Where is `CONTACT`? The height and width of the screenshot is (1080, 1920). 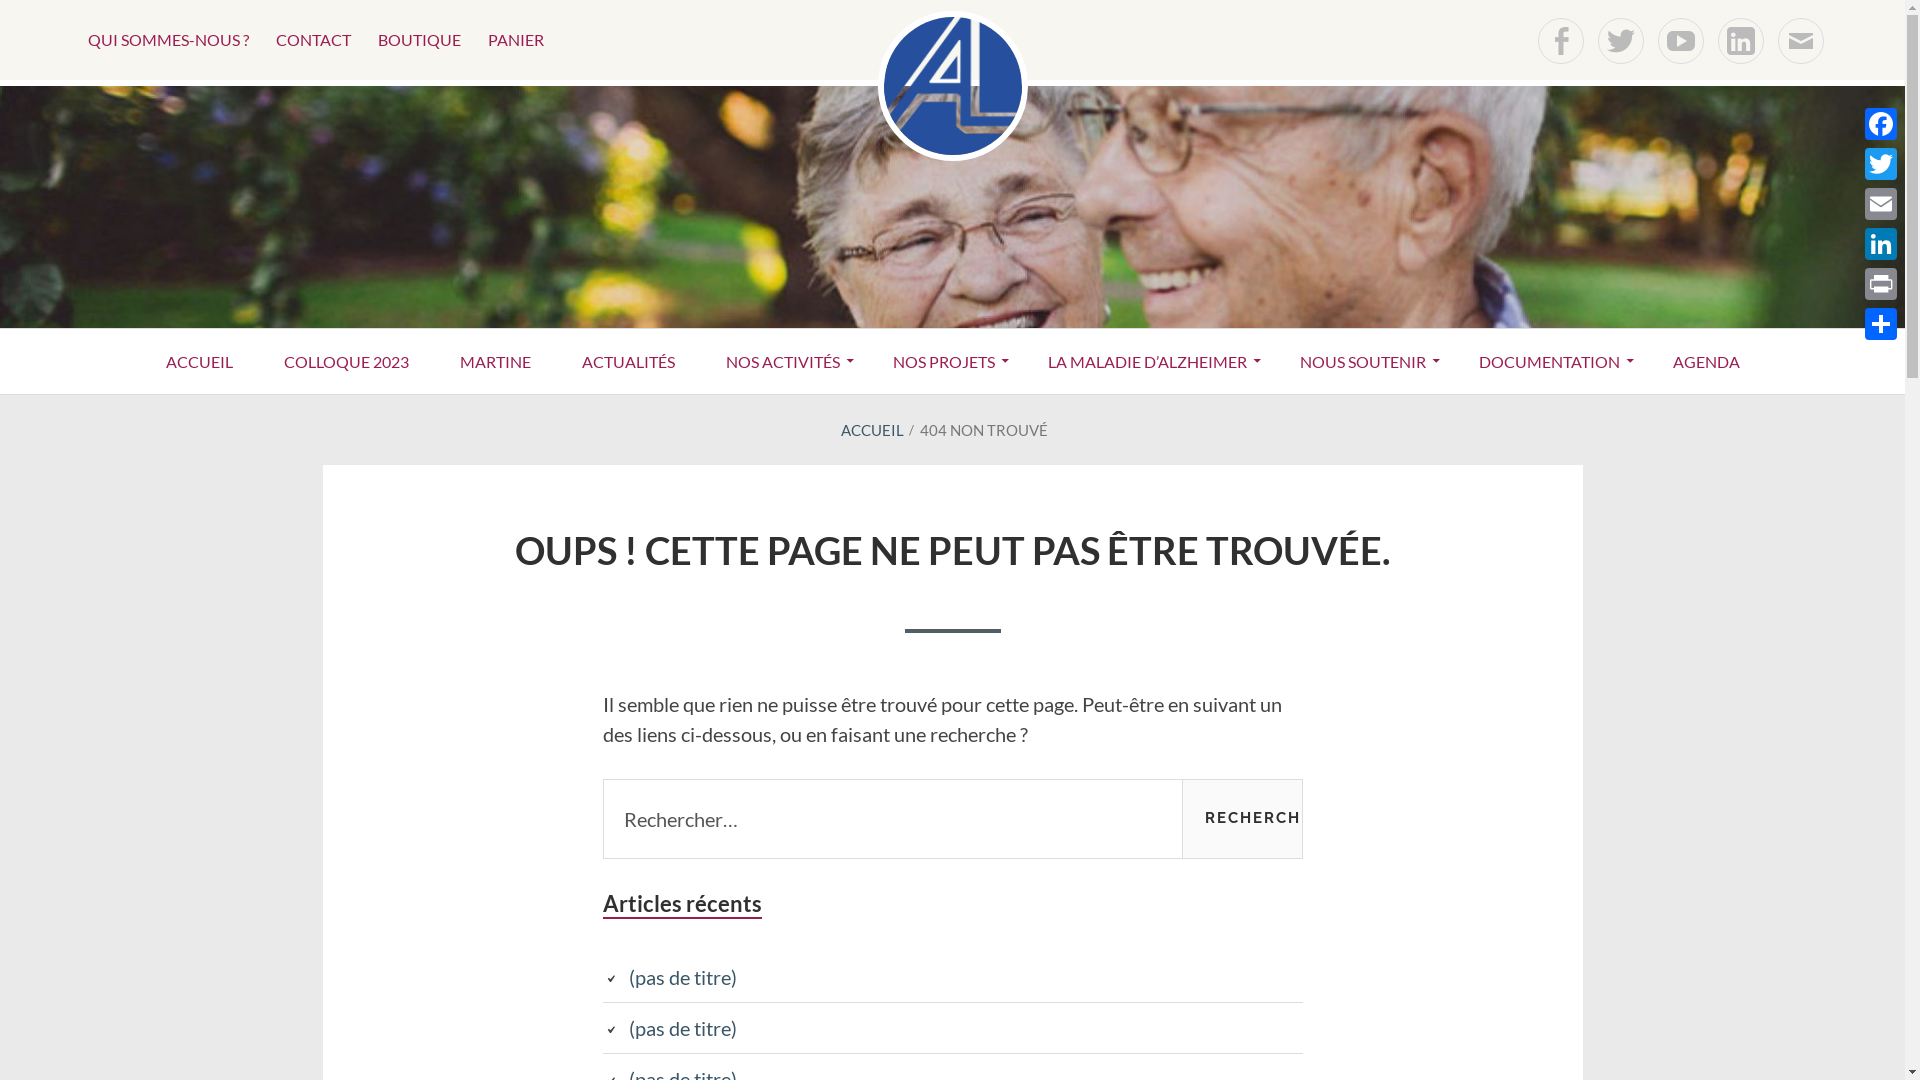
CONTACT is located at coordinates (314, 40).